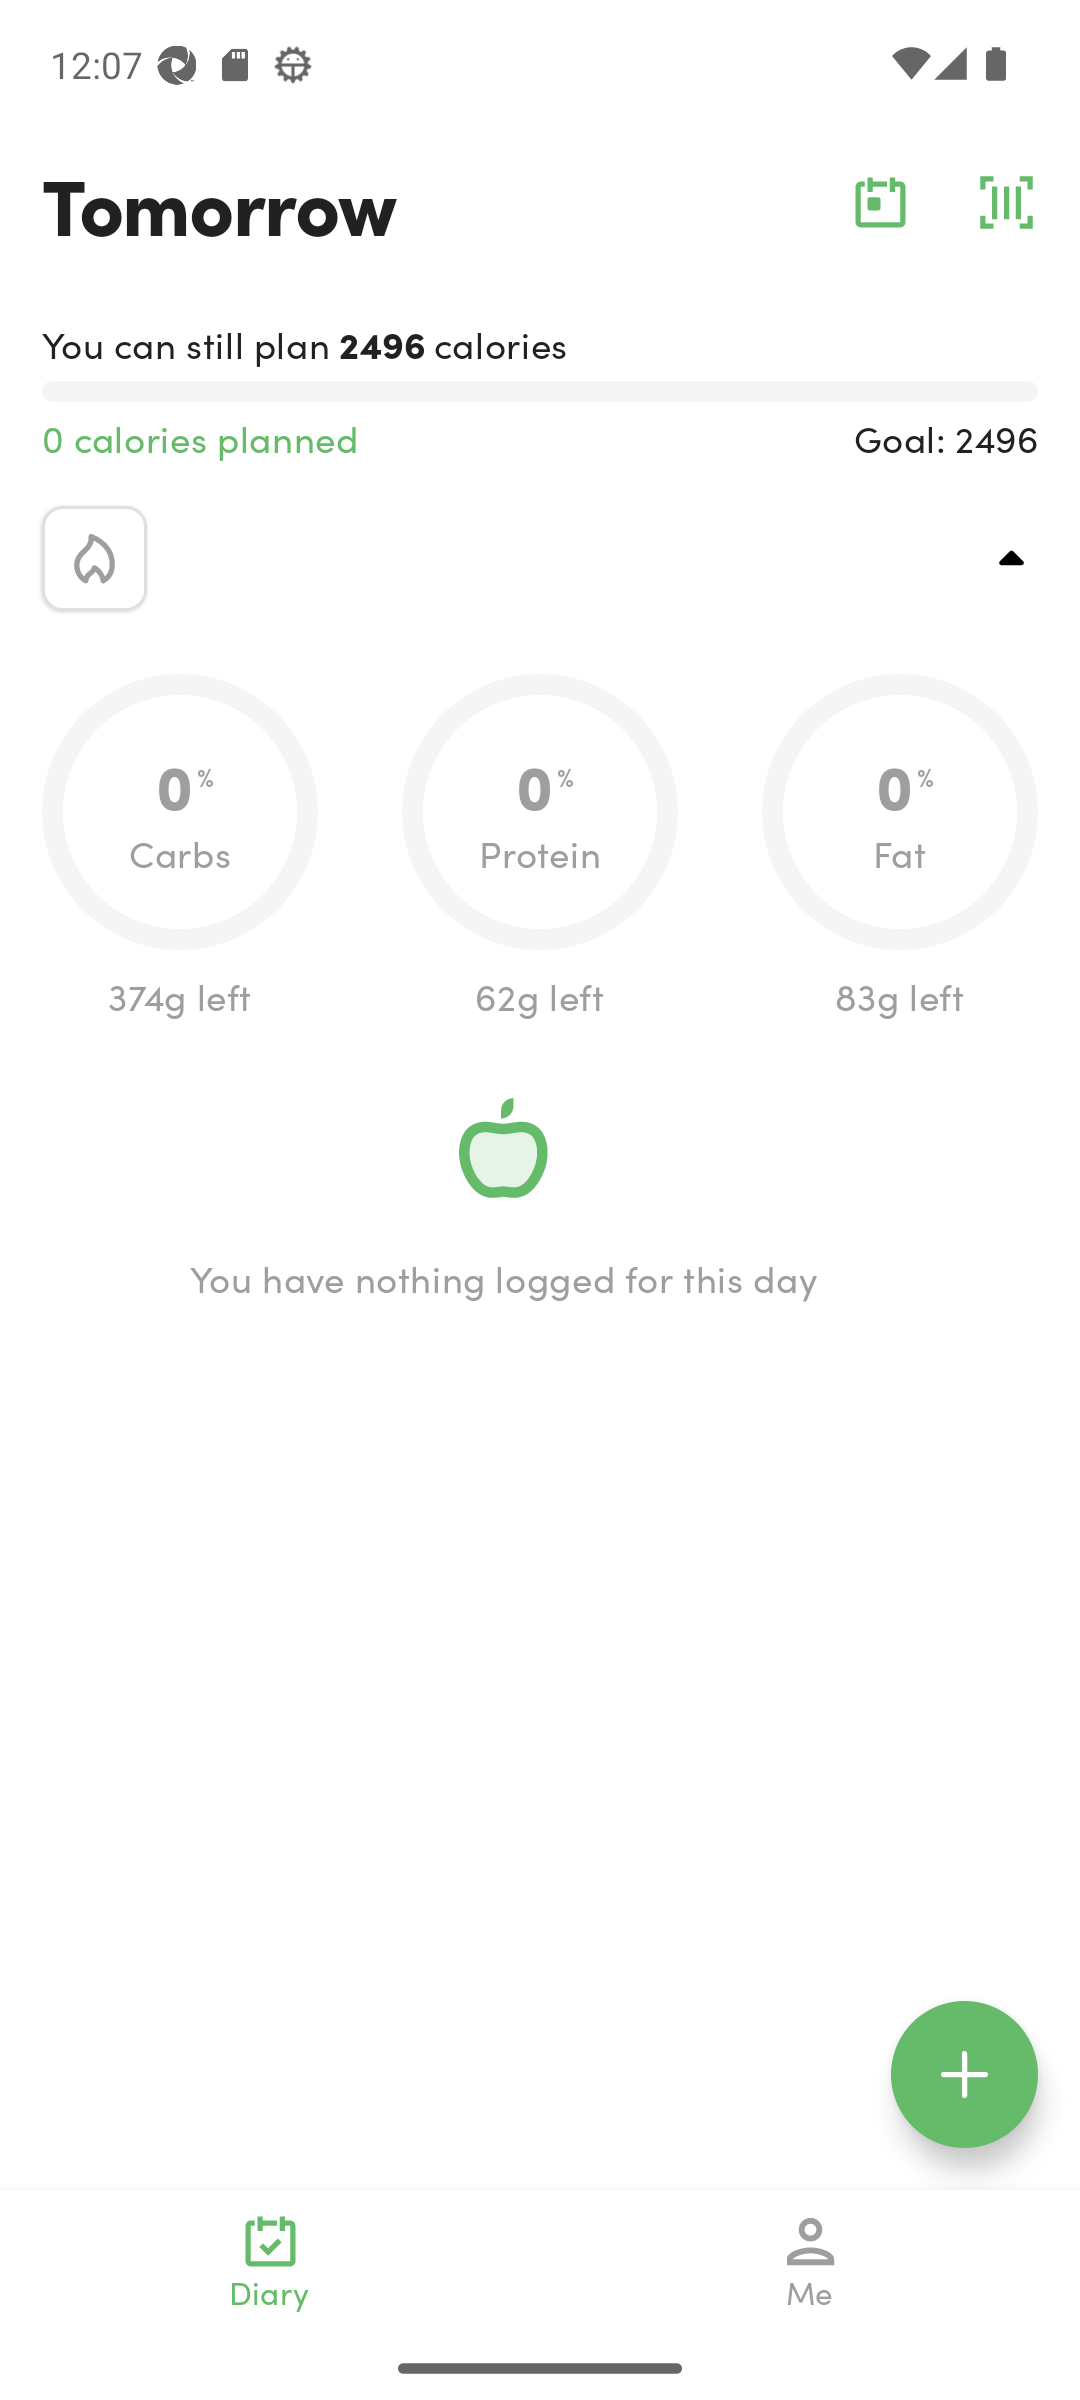 The height and width of the screenshot is (2400, 1080). Describe the element at coordinates (1012, 558) in the screenshot. I see `top_right_action` at that location.